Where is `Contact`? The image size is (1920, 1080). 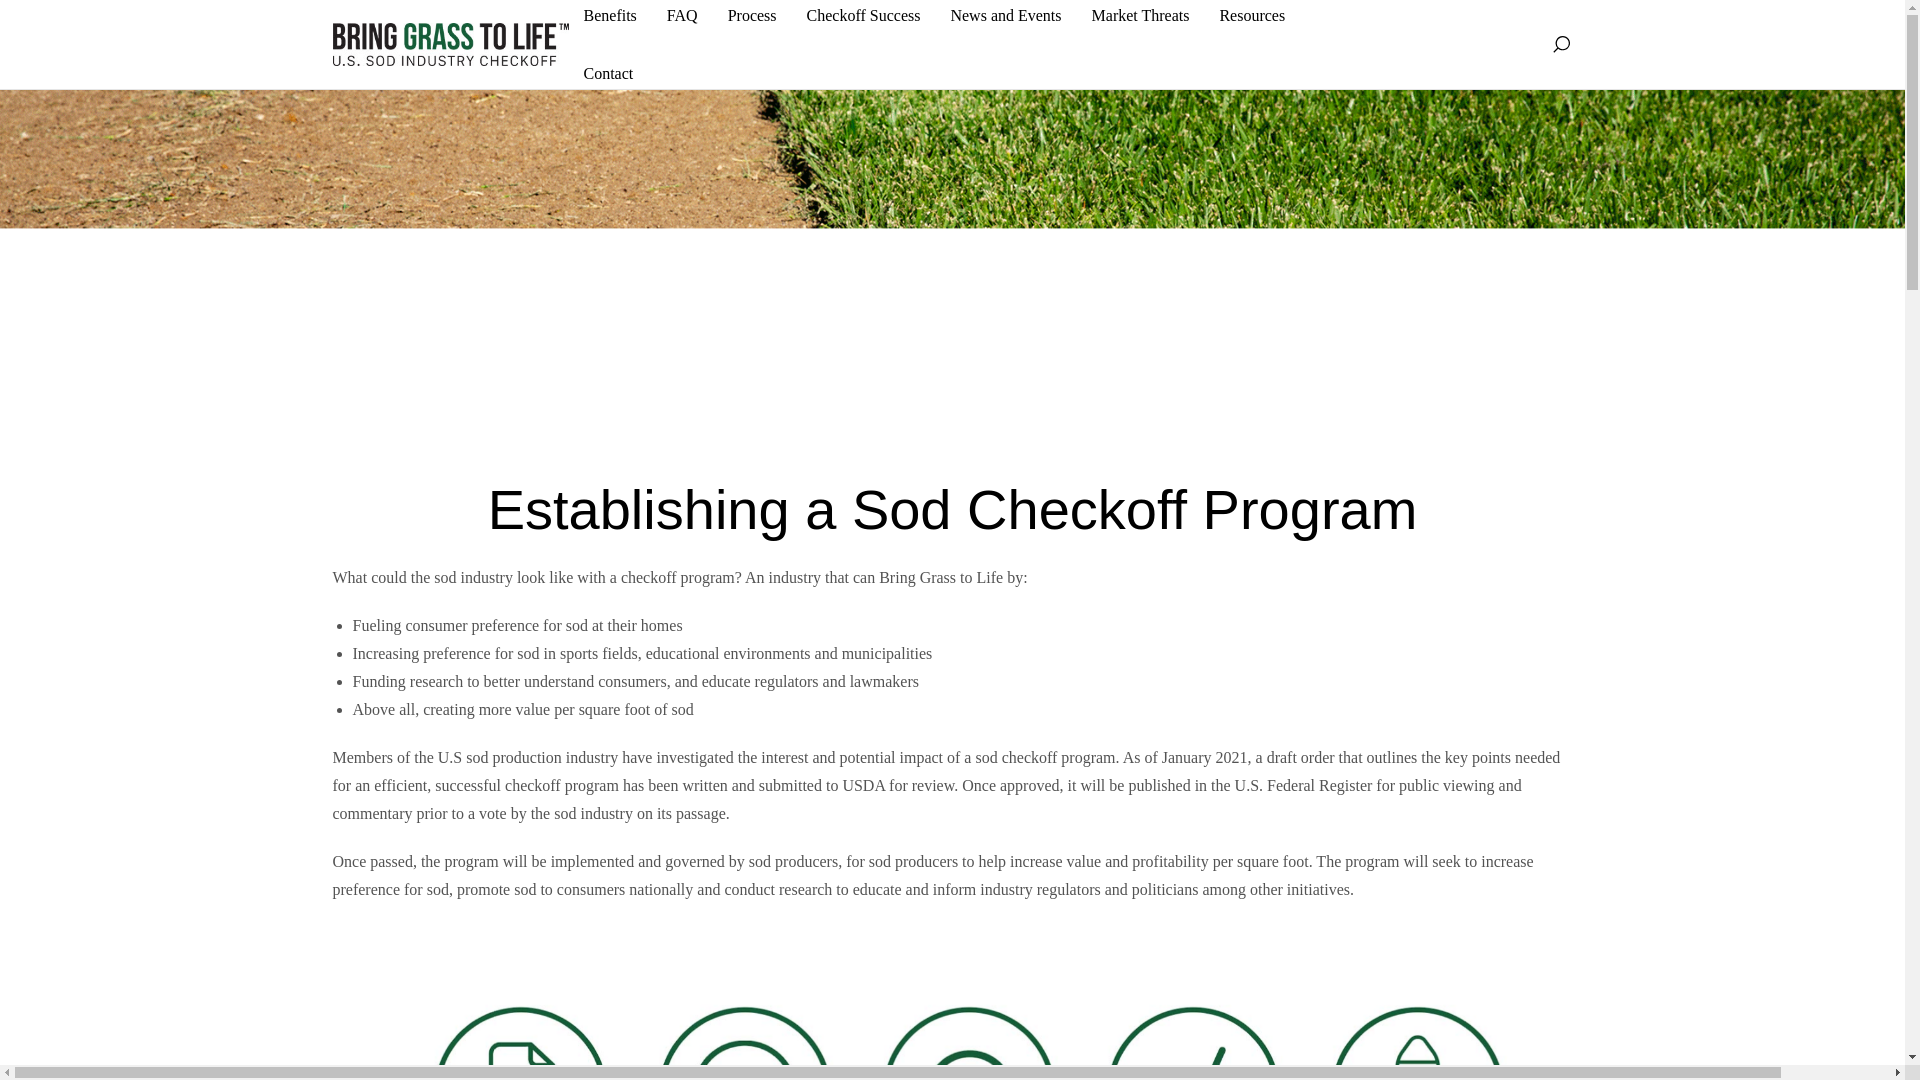
Contact is located at coordinates (608, 74).